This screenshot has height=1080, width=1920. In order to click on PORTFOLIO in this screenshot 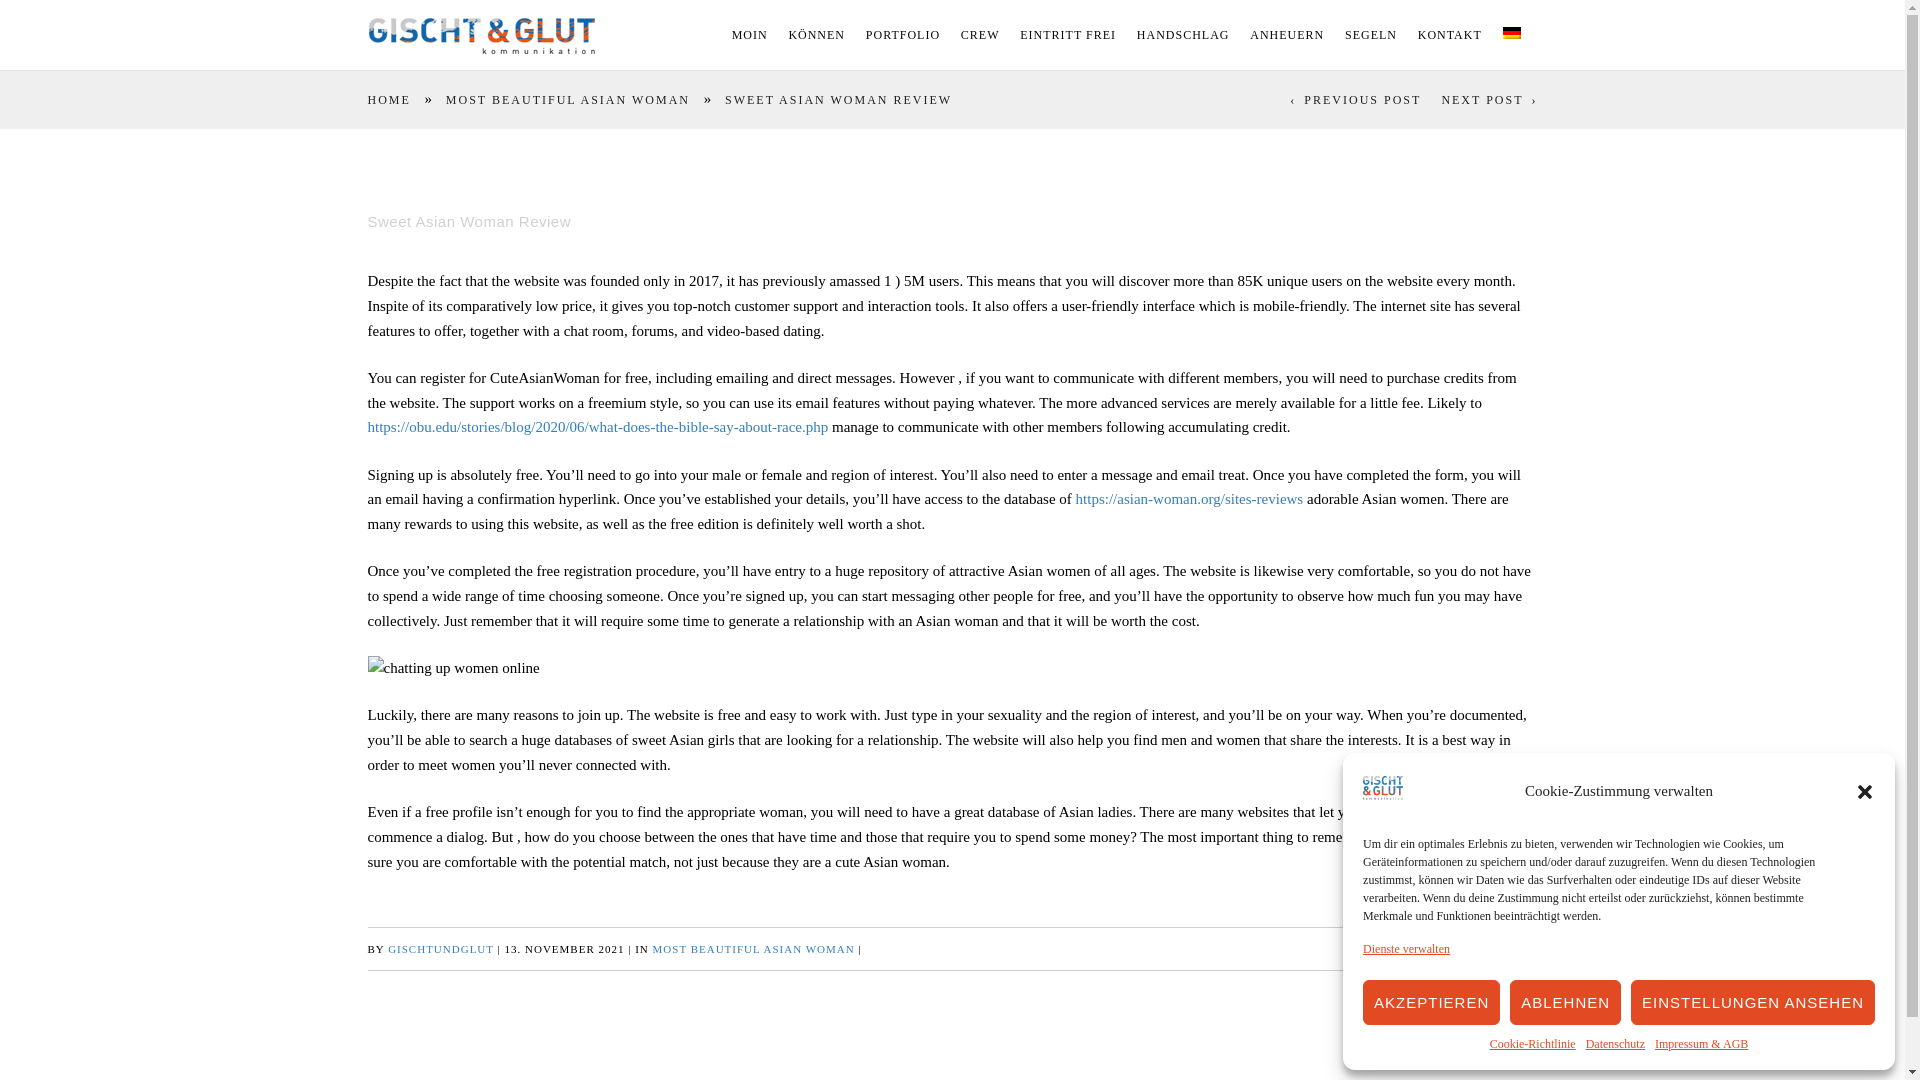, I will do `click(902, 35)`.